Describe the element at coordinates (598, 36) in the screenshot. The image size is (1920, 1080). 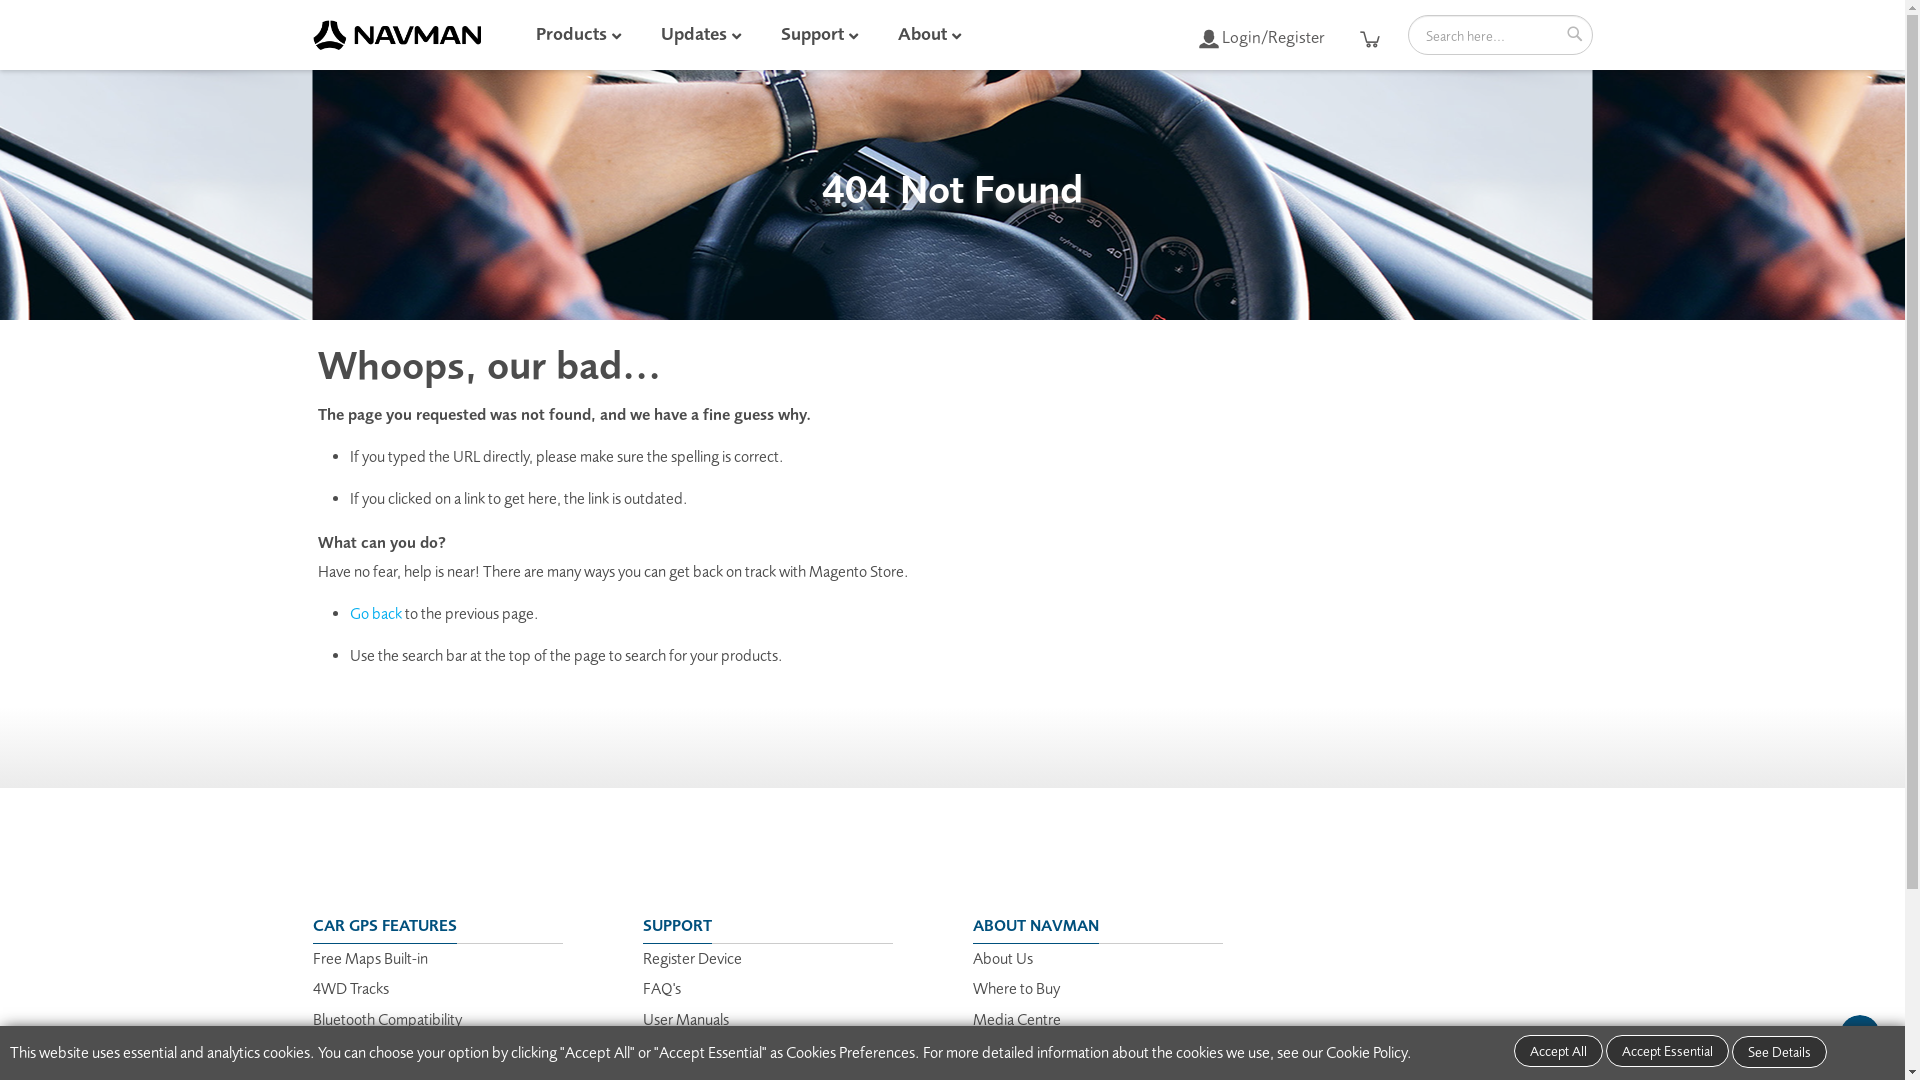
I see `Products` at that location.